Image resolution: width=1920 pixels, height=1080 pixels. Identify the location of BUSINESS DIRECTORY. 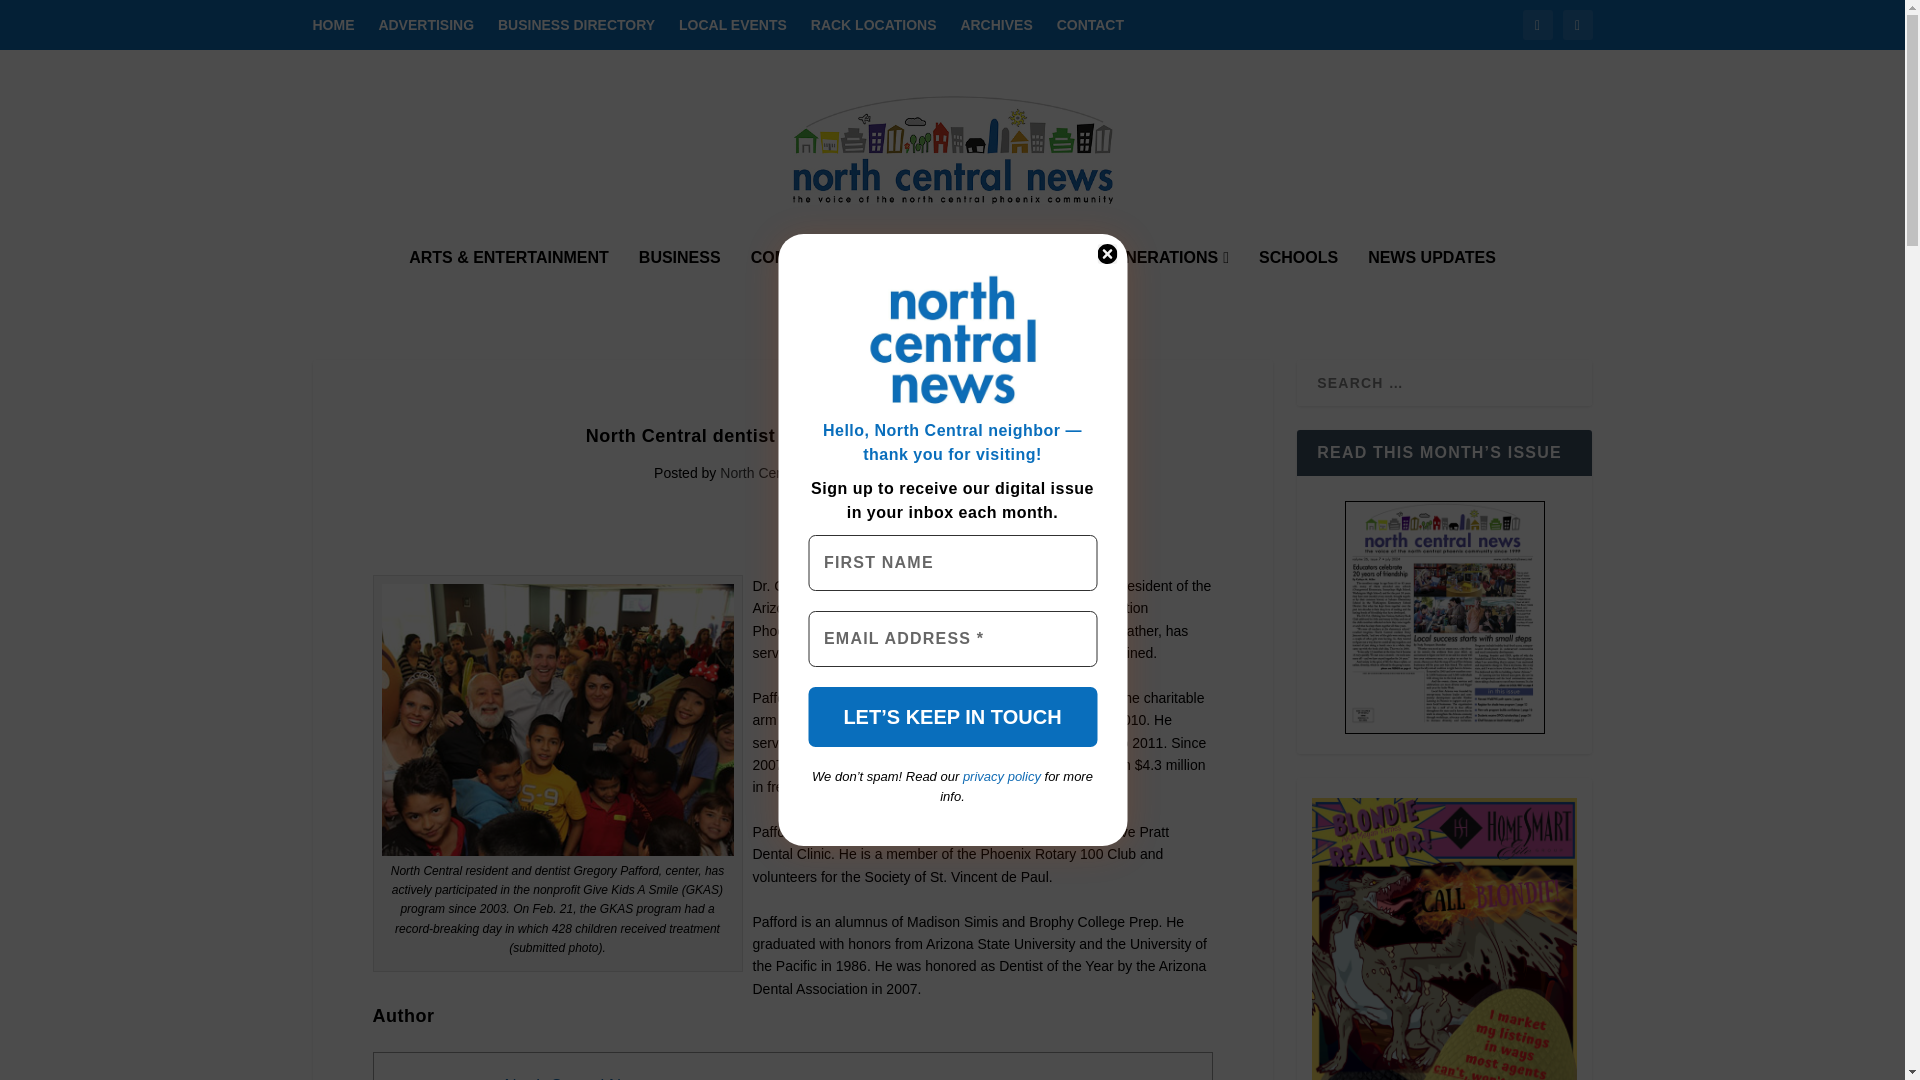
(576, 24).